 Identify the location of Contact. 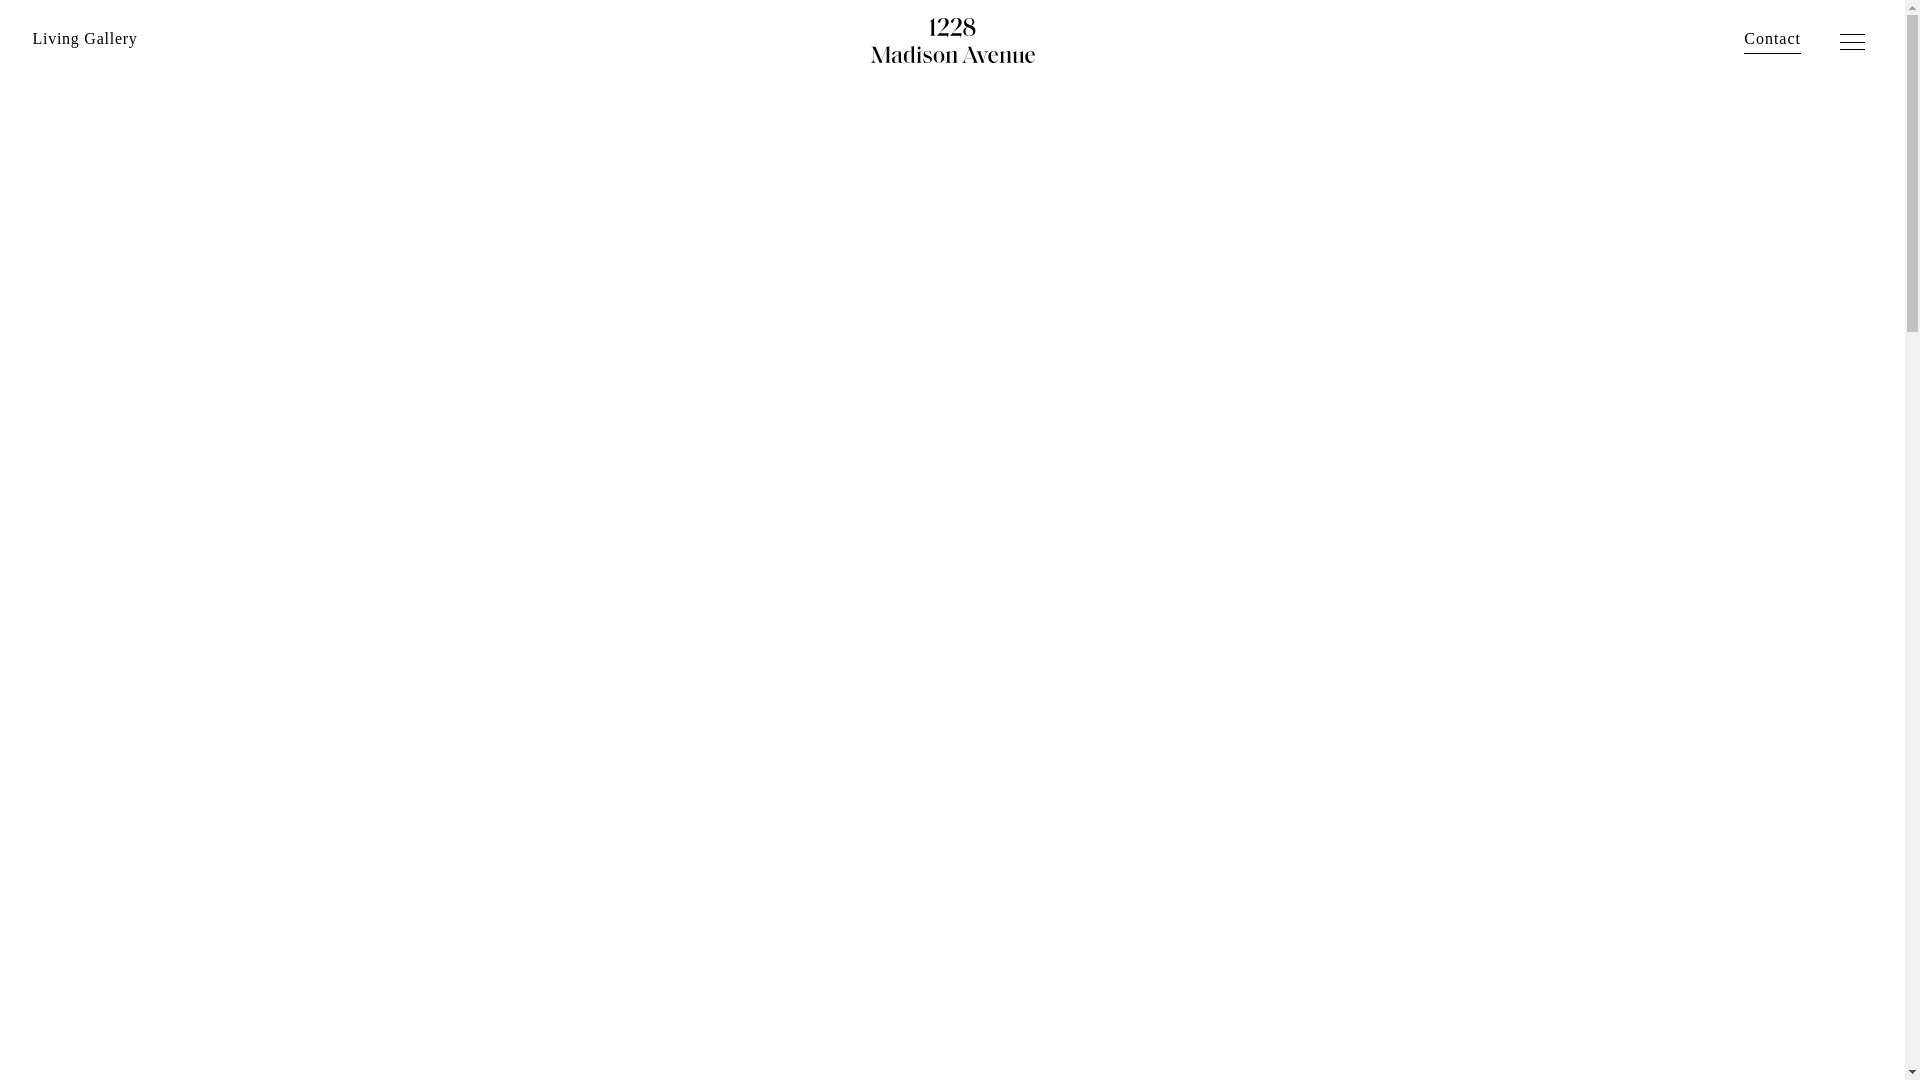
(1772, 38).